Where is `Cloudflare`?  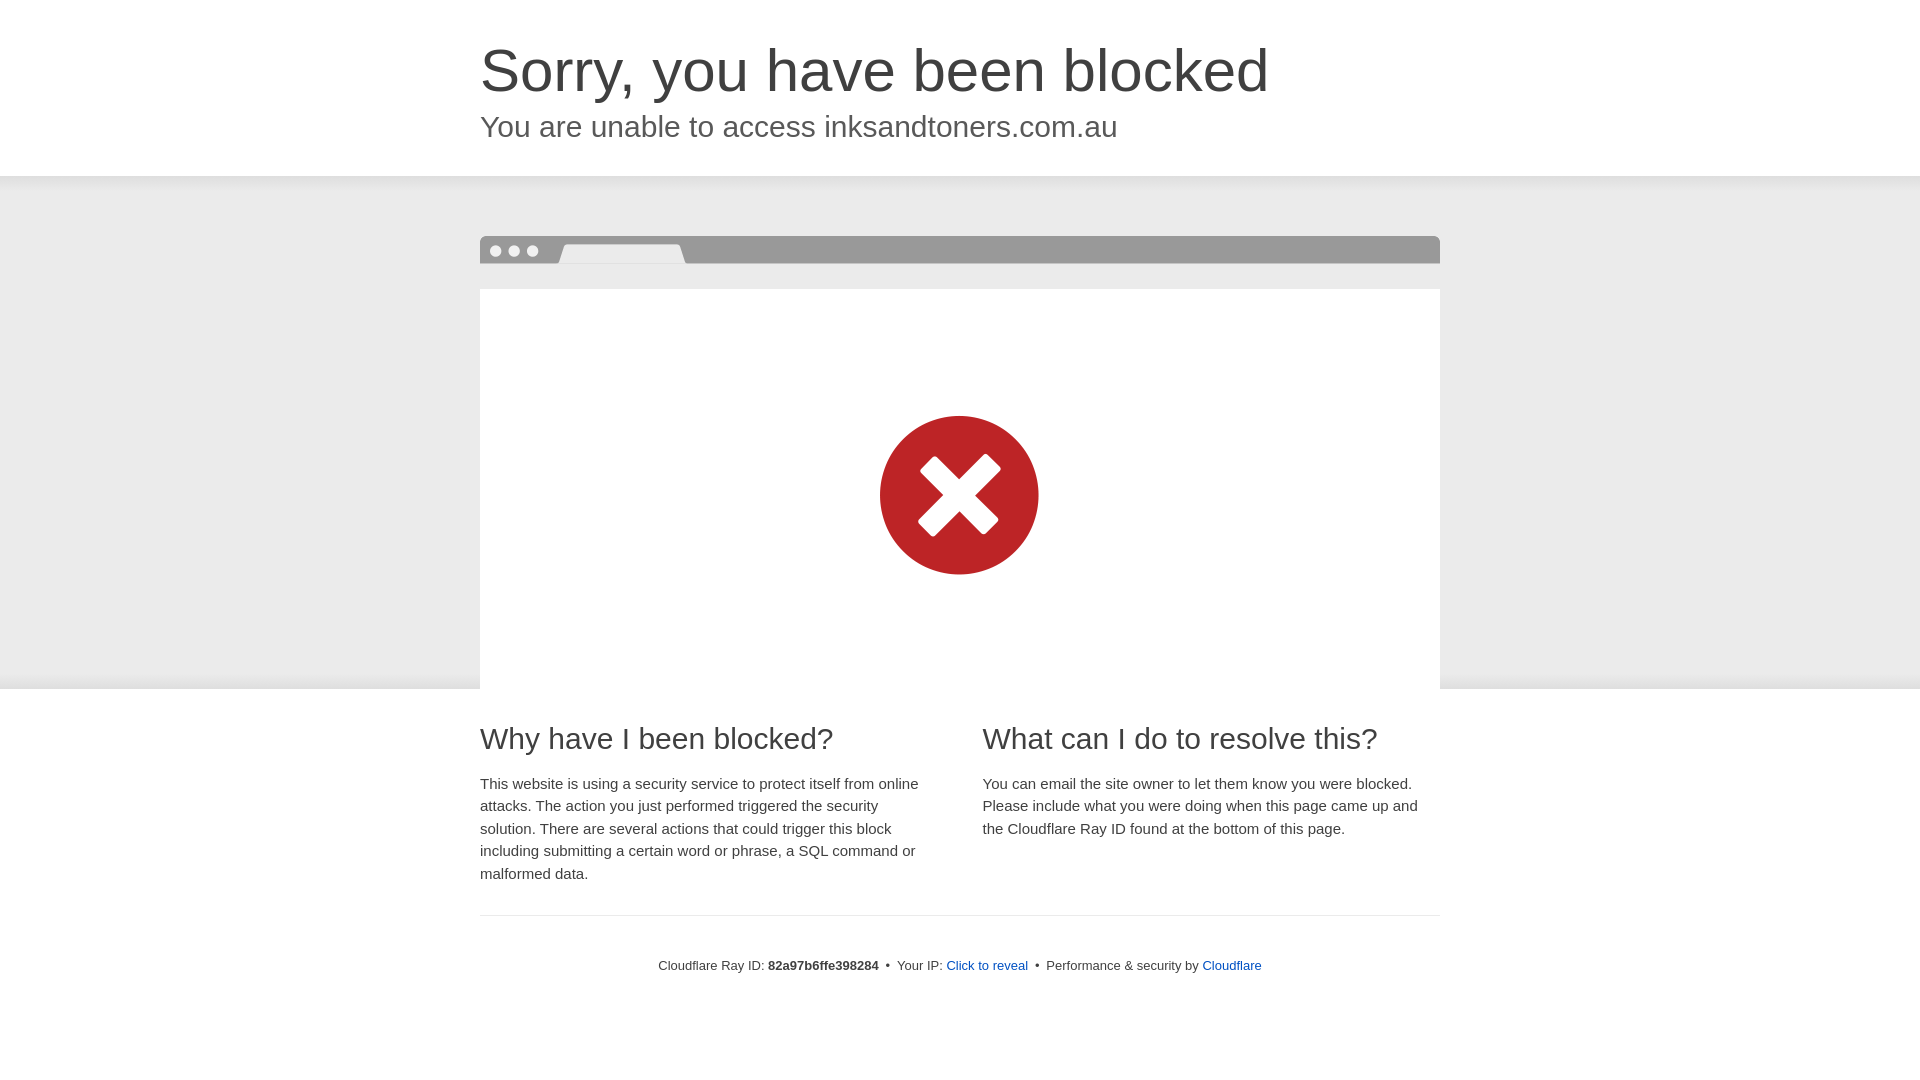 Cloudflare is located at coordinates (1232, 966).